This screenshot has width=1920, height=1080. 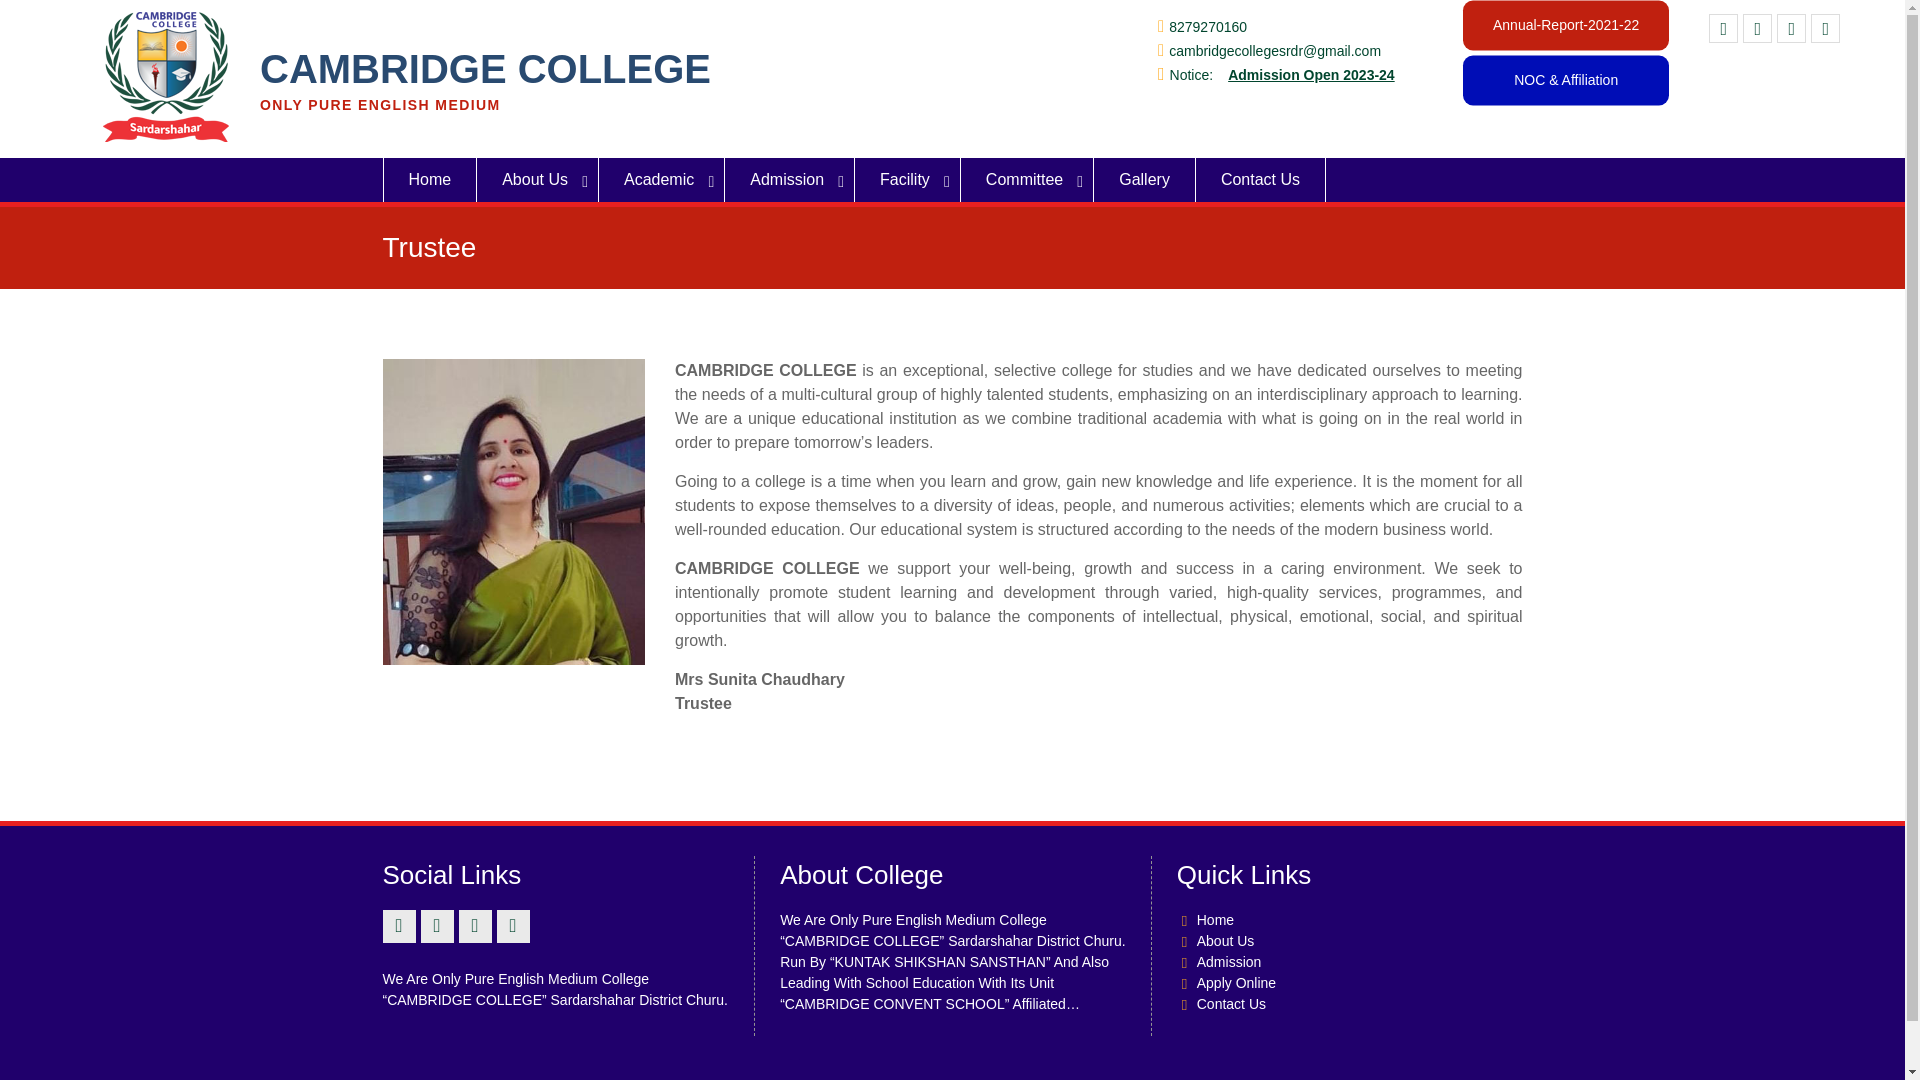 I want to click on Facility, so click(x=908, y=179).